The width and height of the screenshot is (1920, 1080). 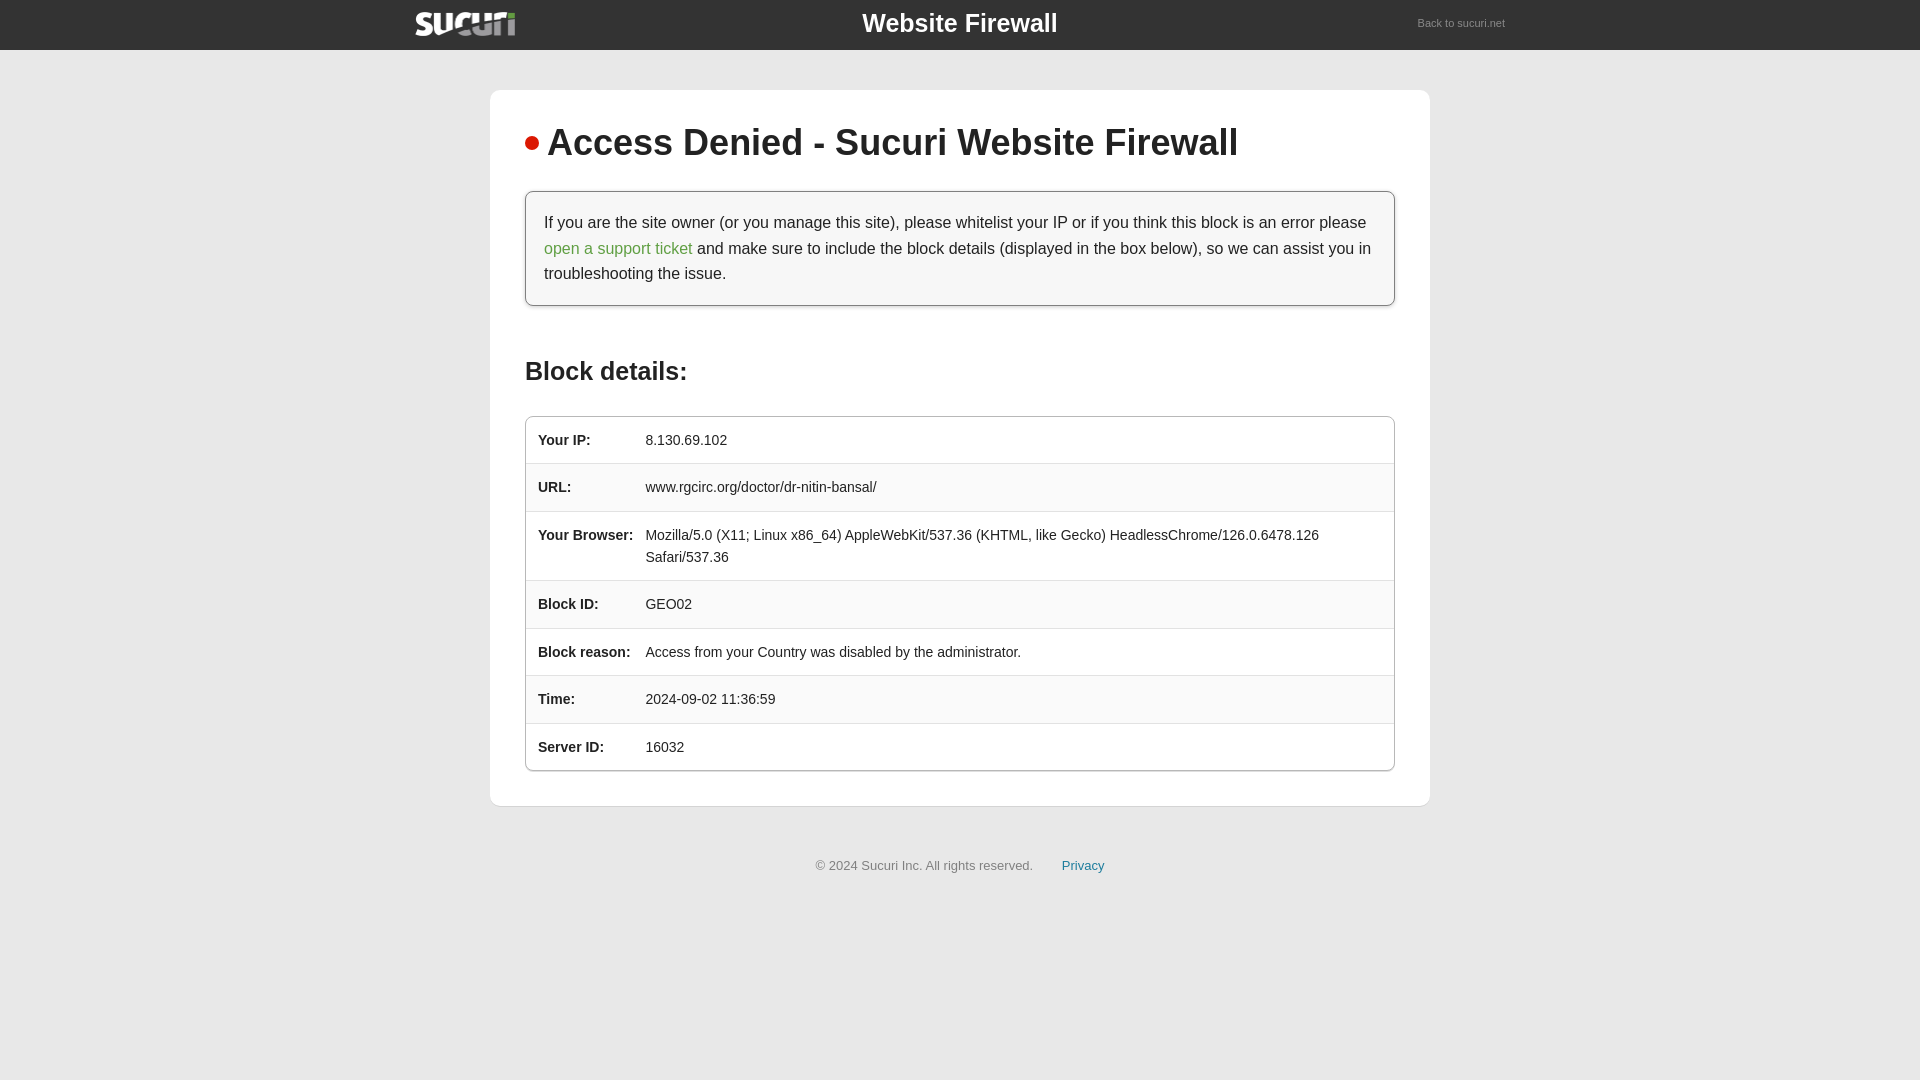 What do you see at coordinates (618, 248) in the screenshot?
I see `open a support ticket` at bounding box center [618, 248].